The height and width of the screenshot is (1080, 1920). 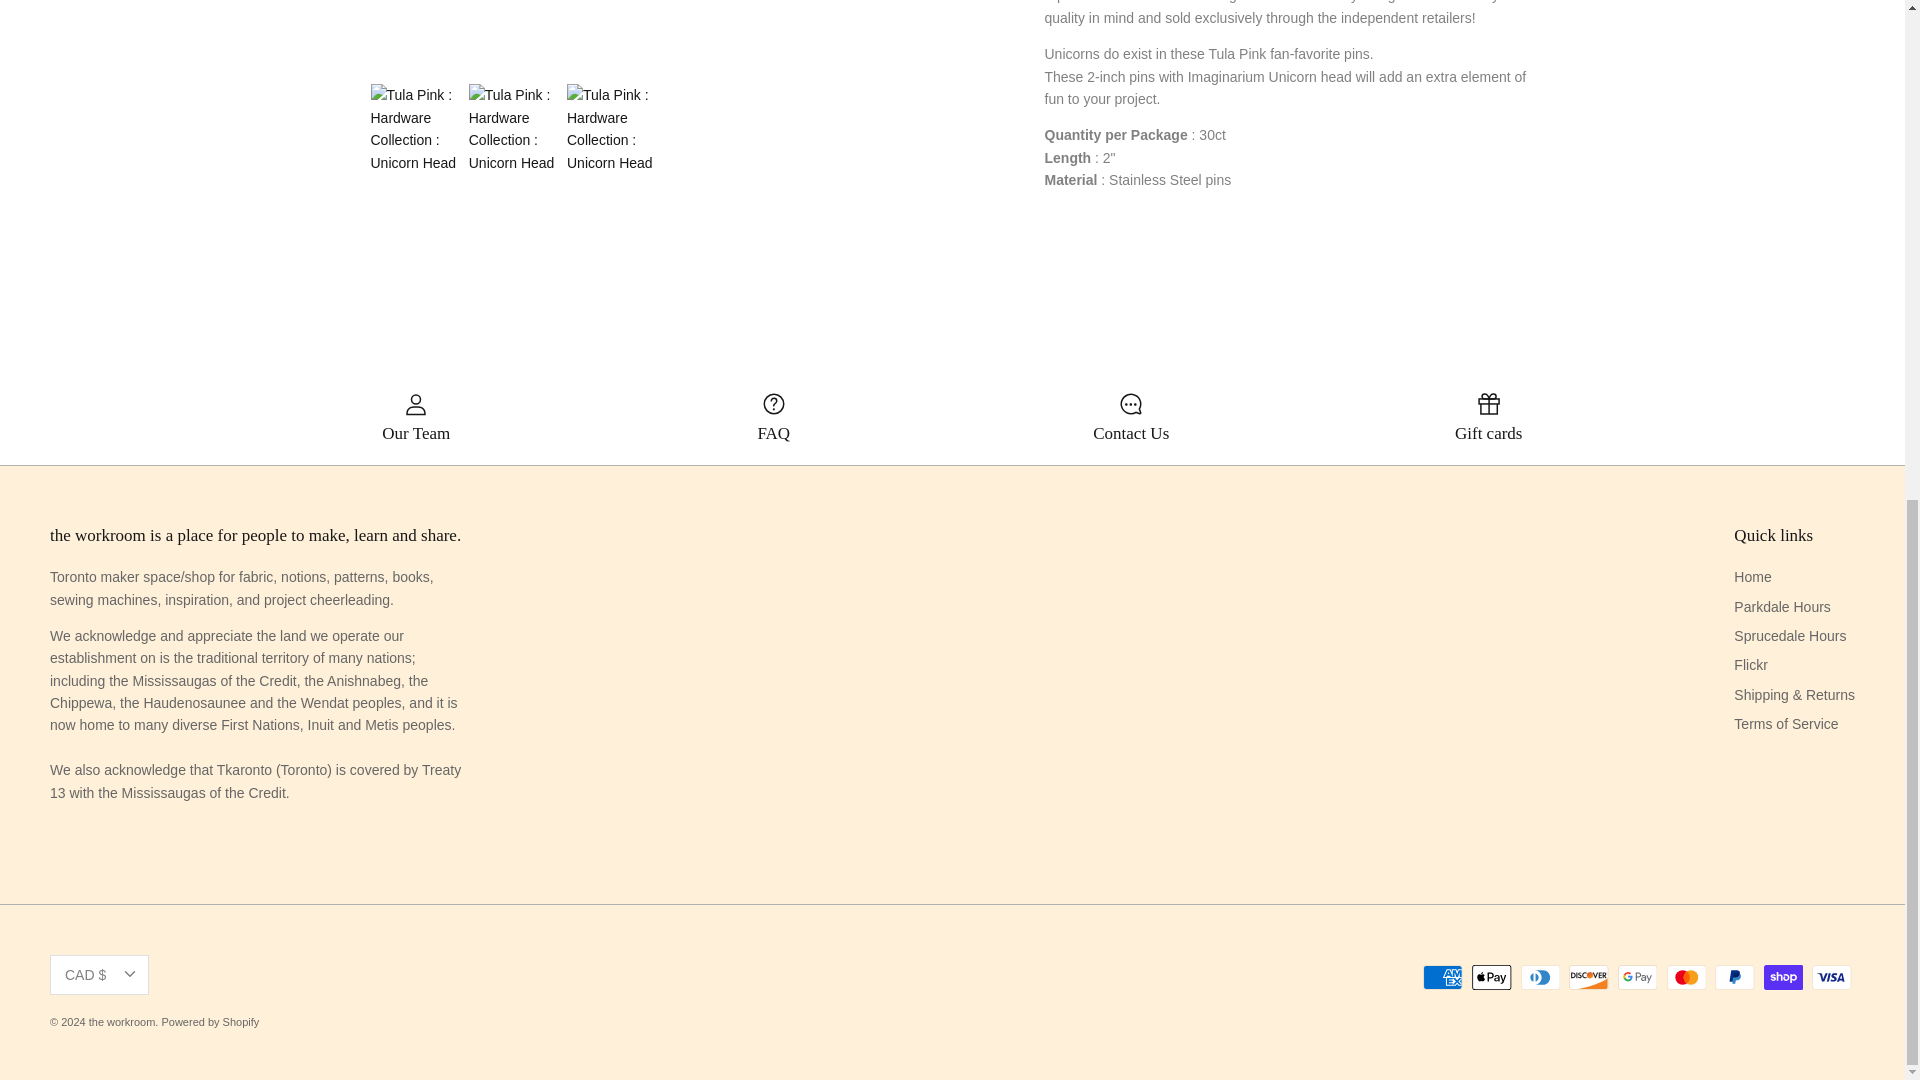 I want to click on Apple Pay, so click(x=1492, y=978).